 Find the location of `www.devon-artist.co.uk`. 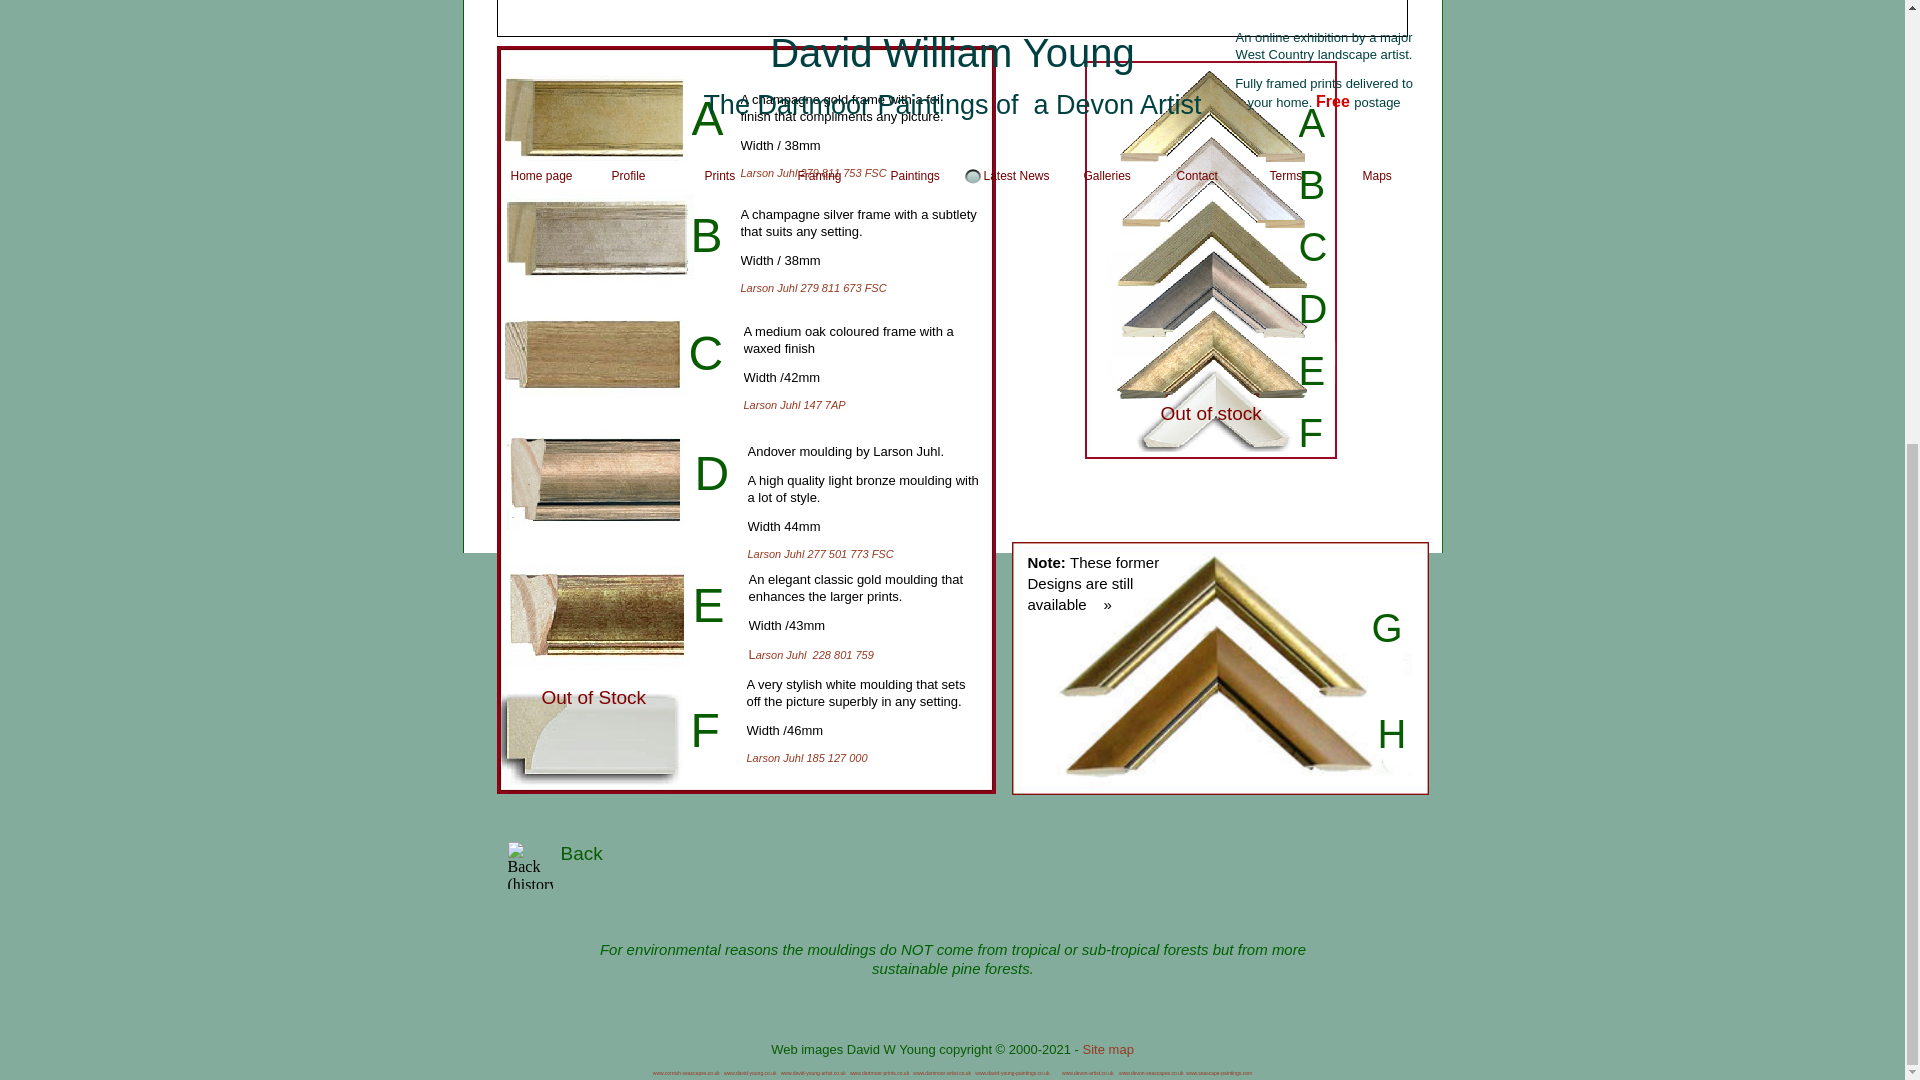

www.devon-artist.co.uk is located at coordinates (1087, 1072).